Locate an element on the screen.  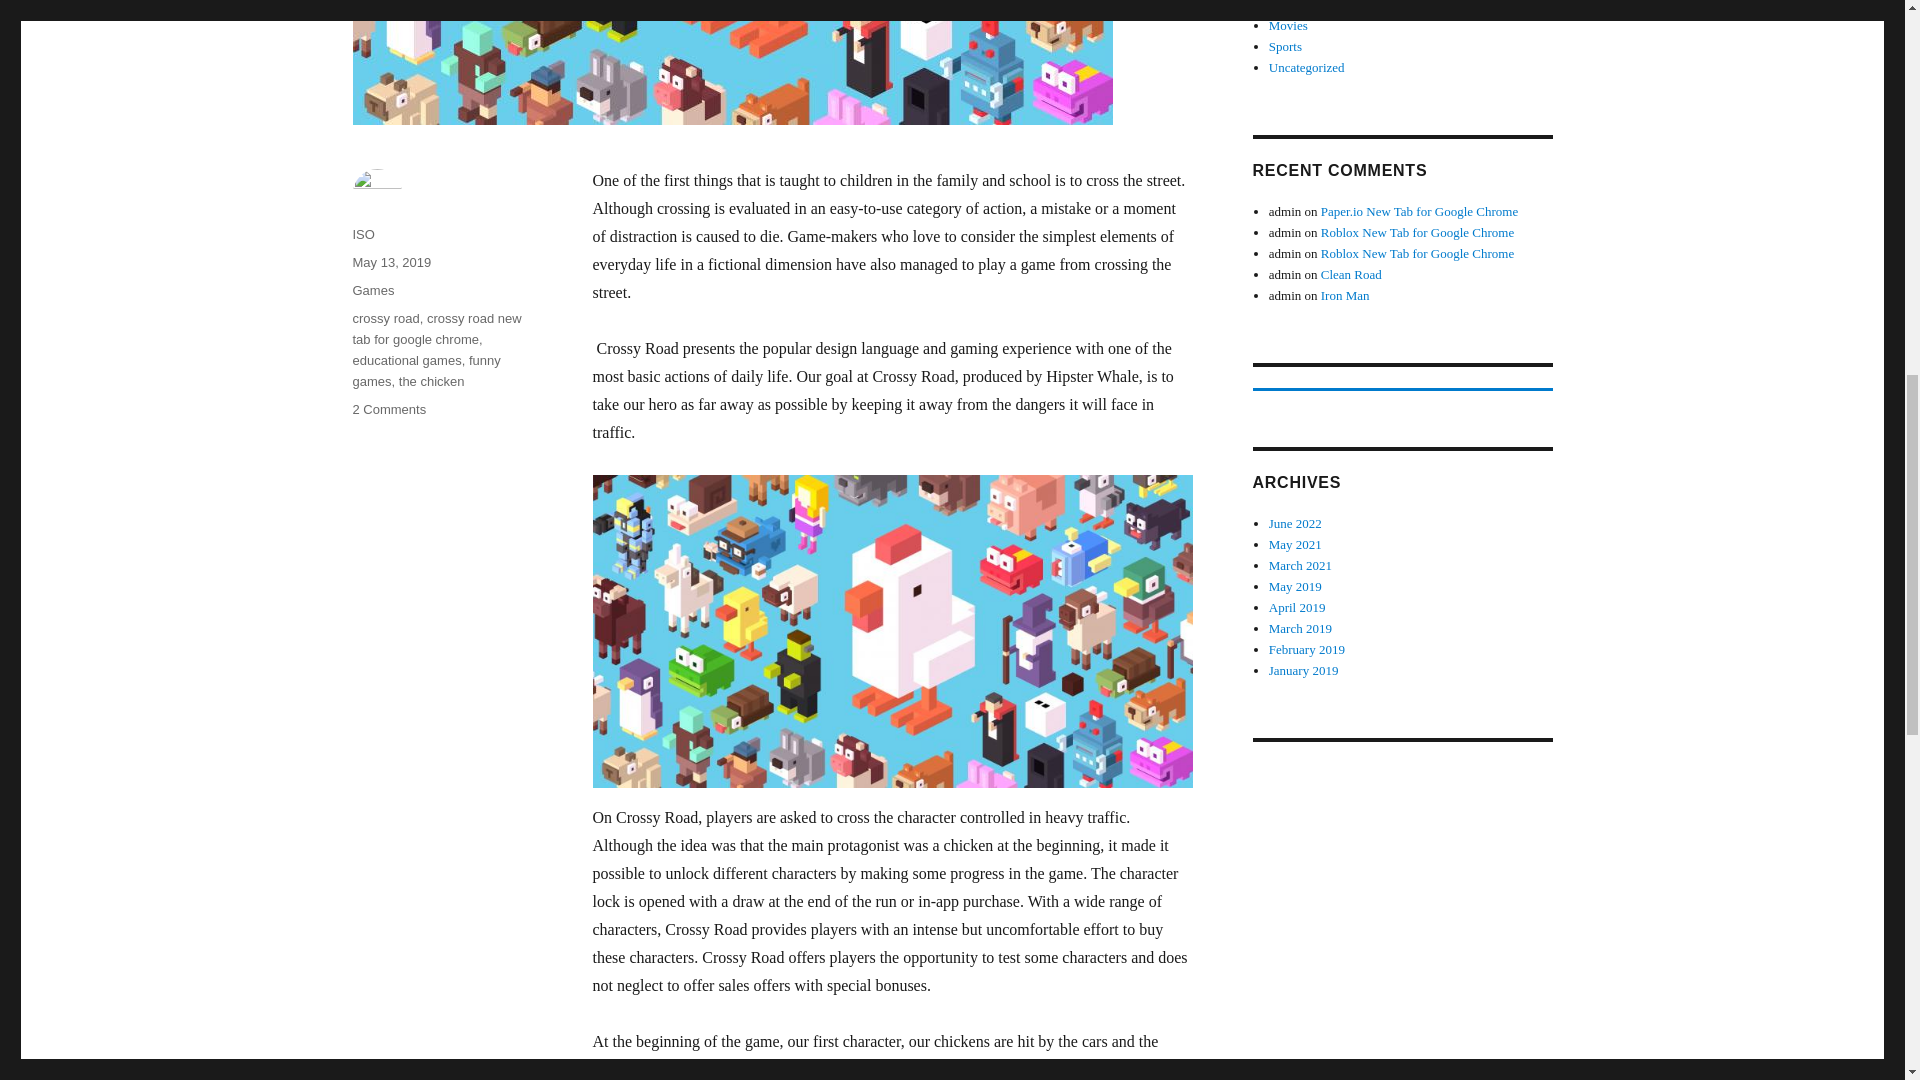
Games is located at coordinates (436, 328).